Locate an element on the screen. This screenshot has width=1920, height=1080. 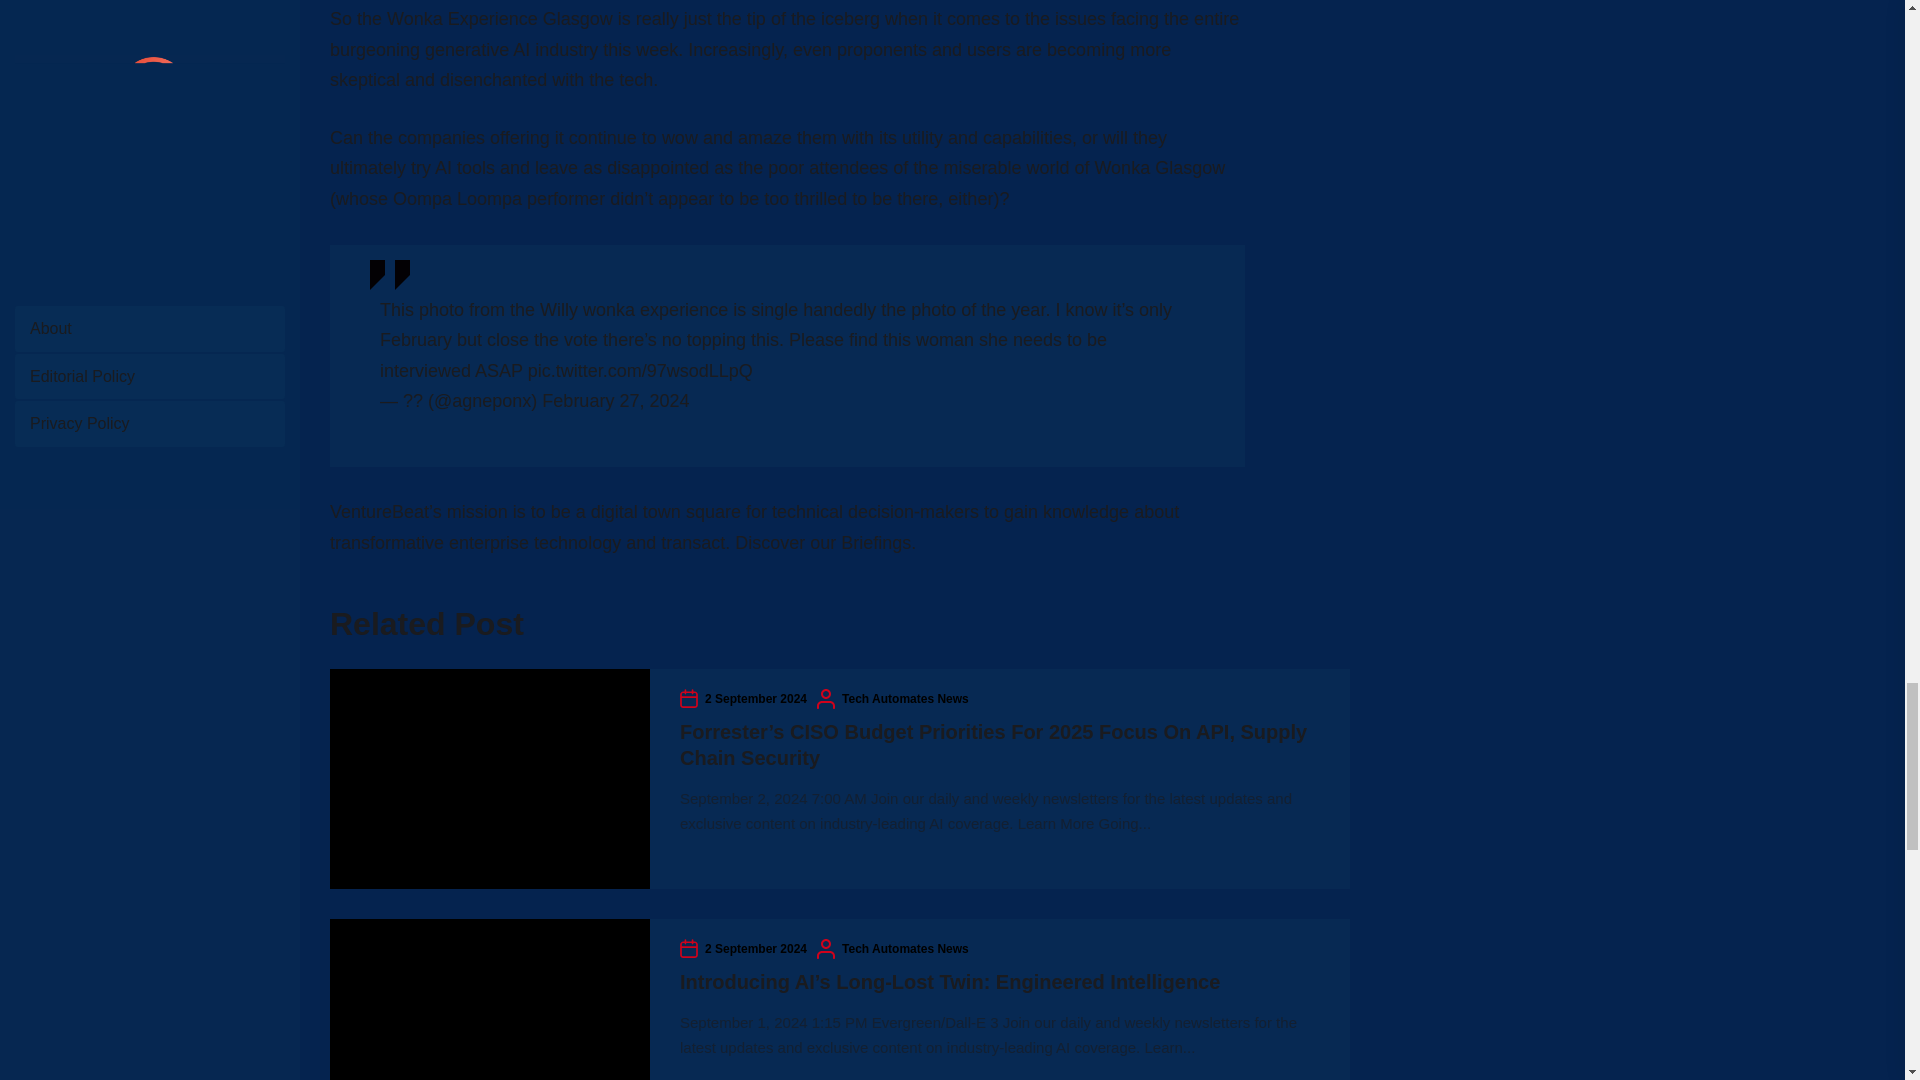
2 September 2024 is located at coordinates (755, 698).